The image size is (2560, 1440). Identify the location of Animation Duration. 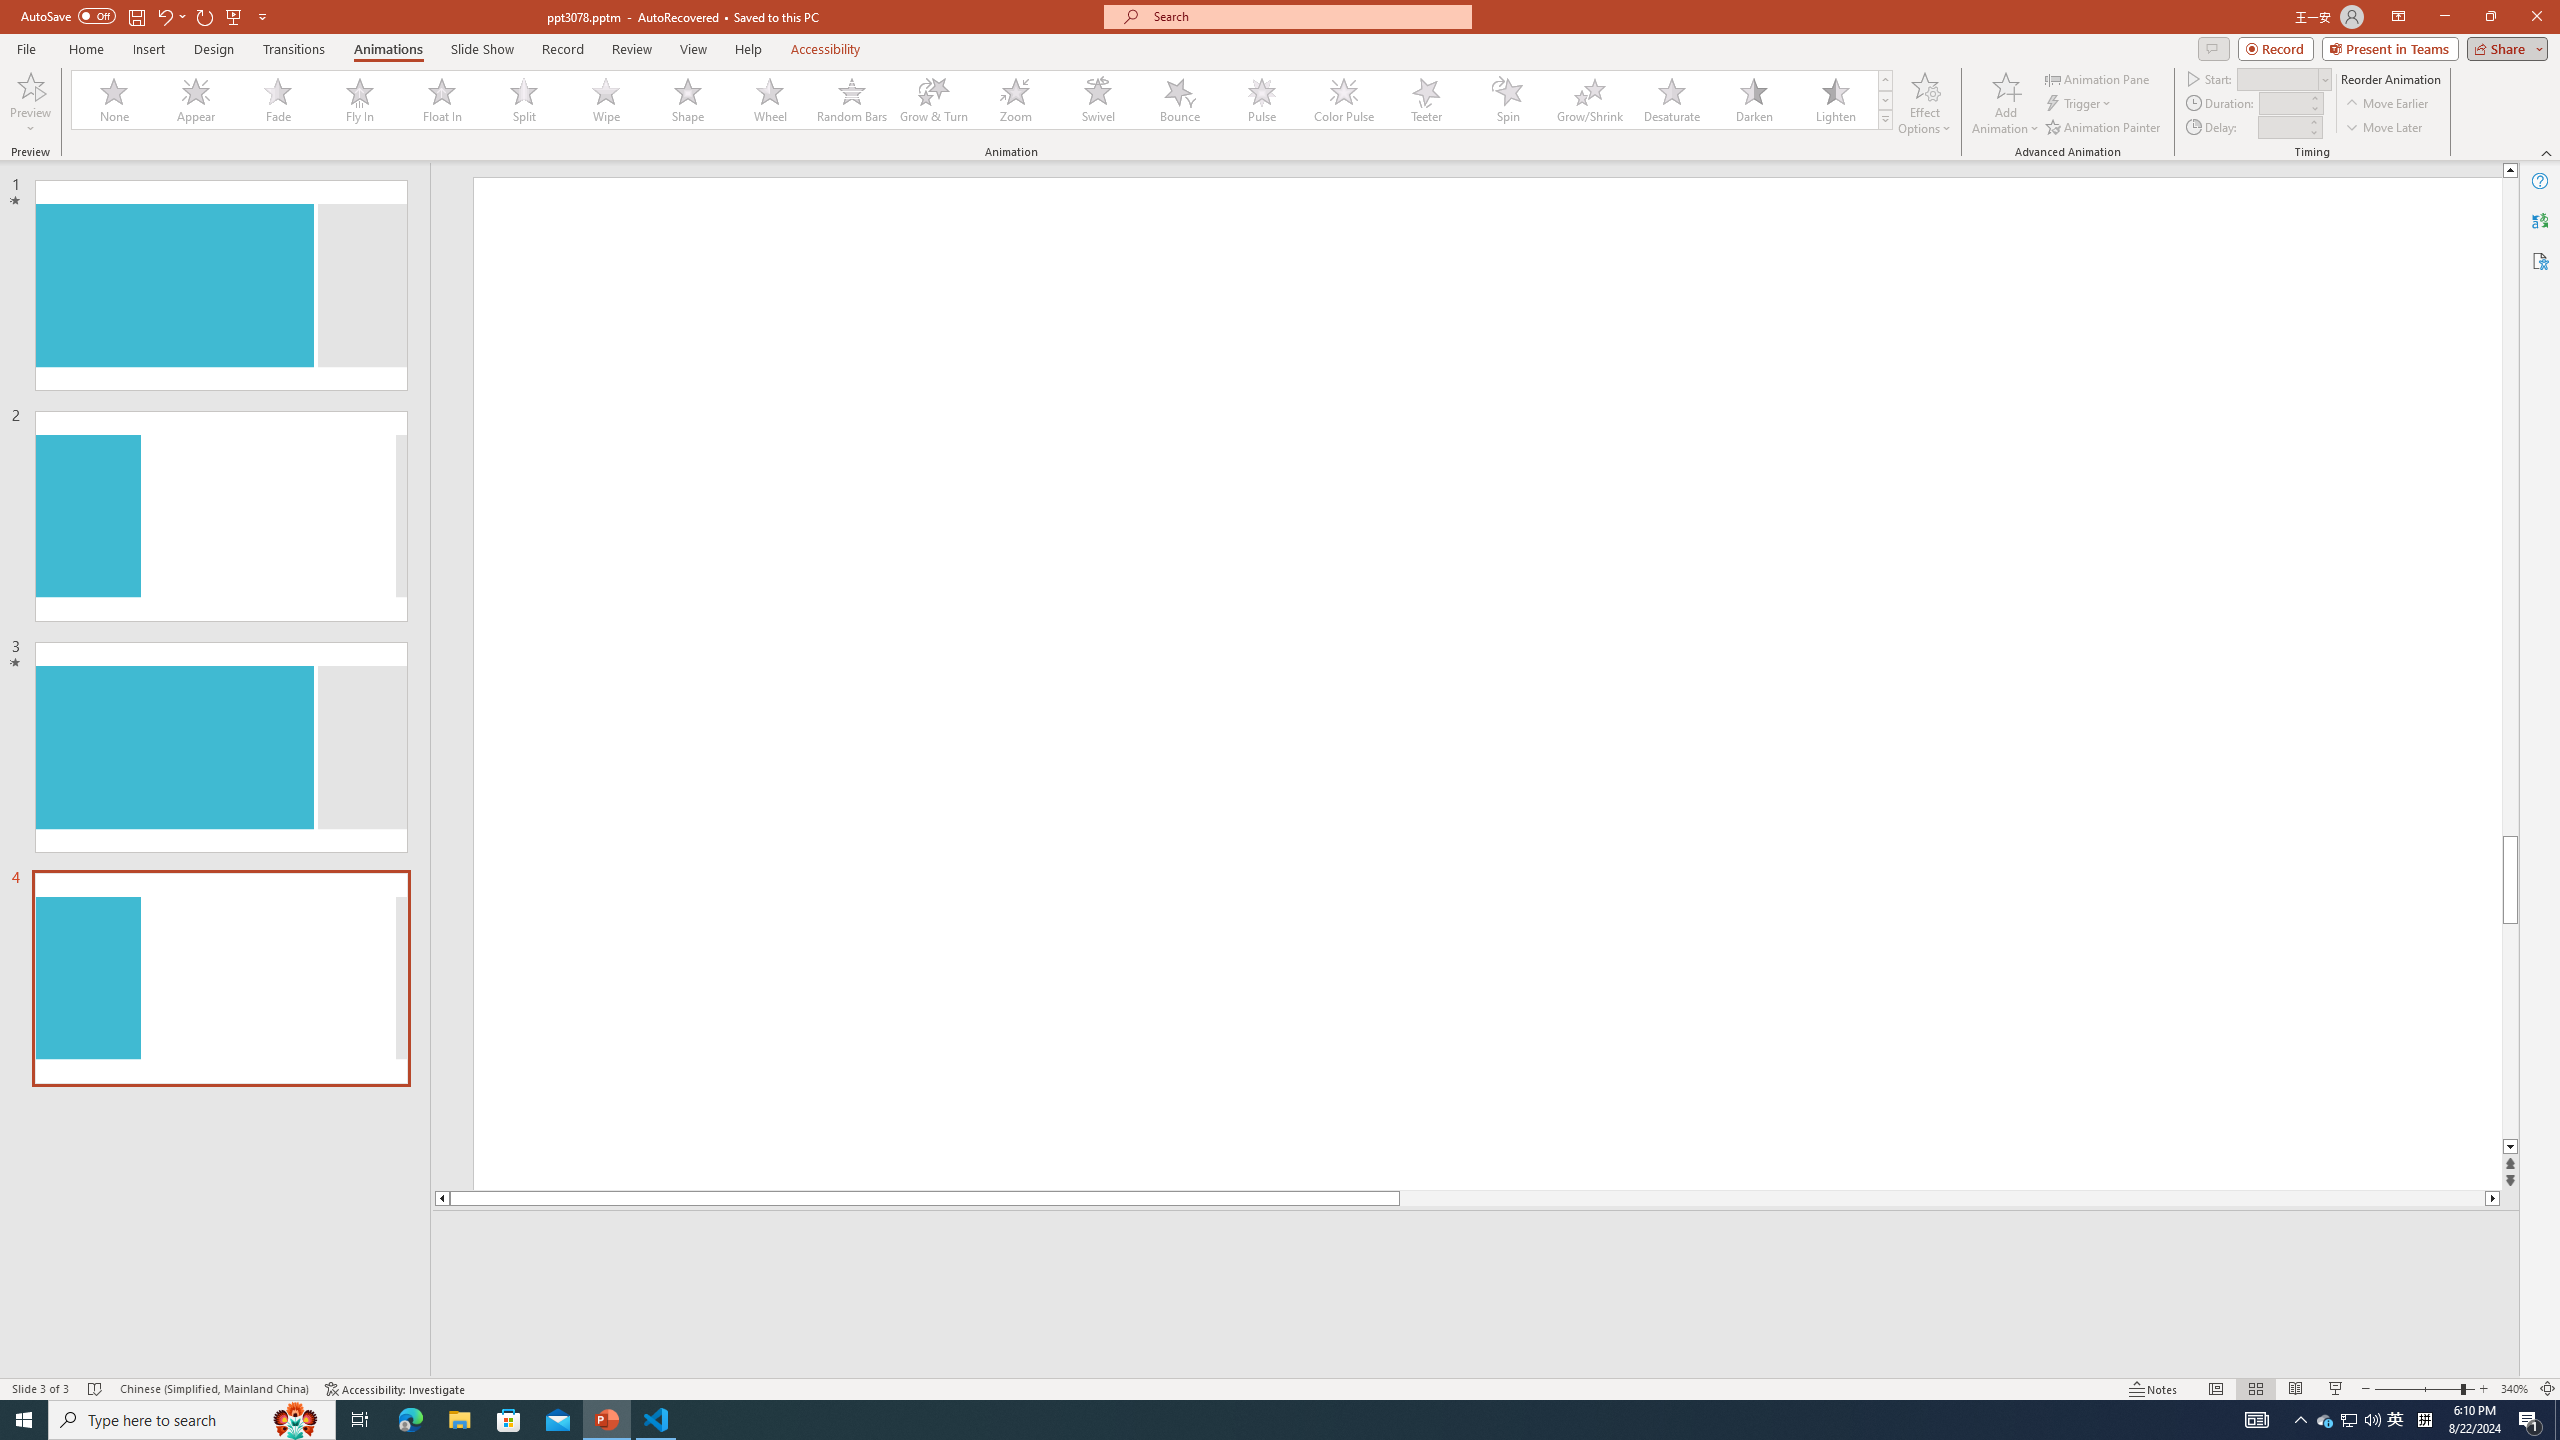
(2283, 102).